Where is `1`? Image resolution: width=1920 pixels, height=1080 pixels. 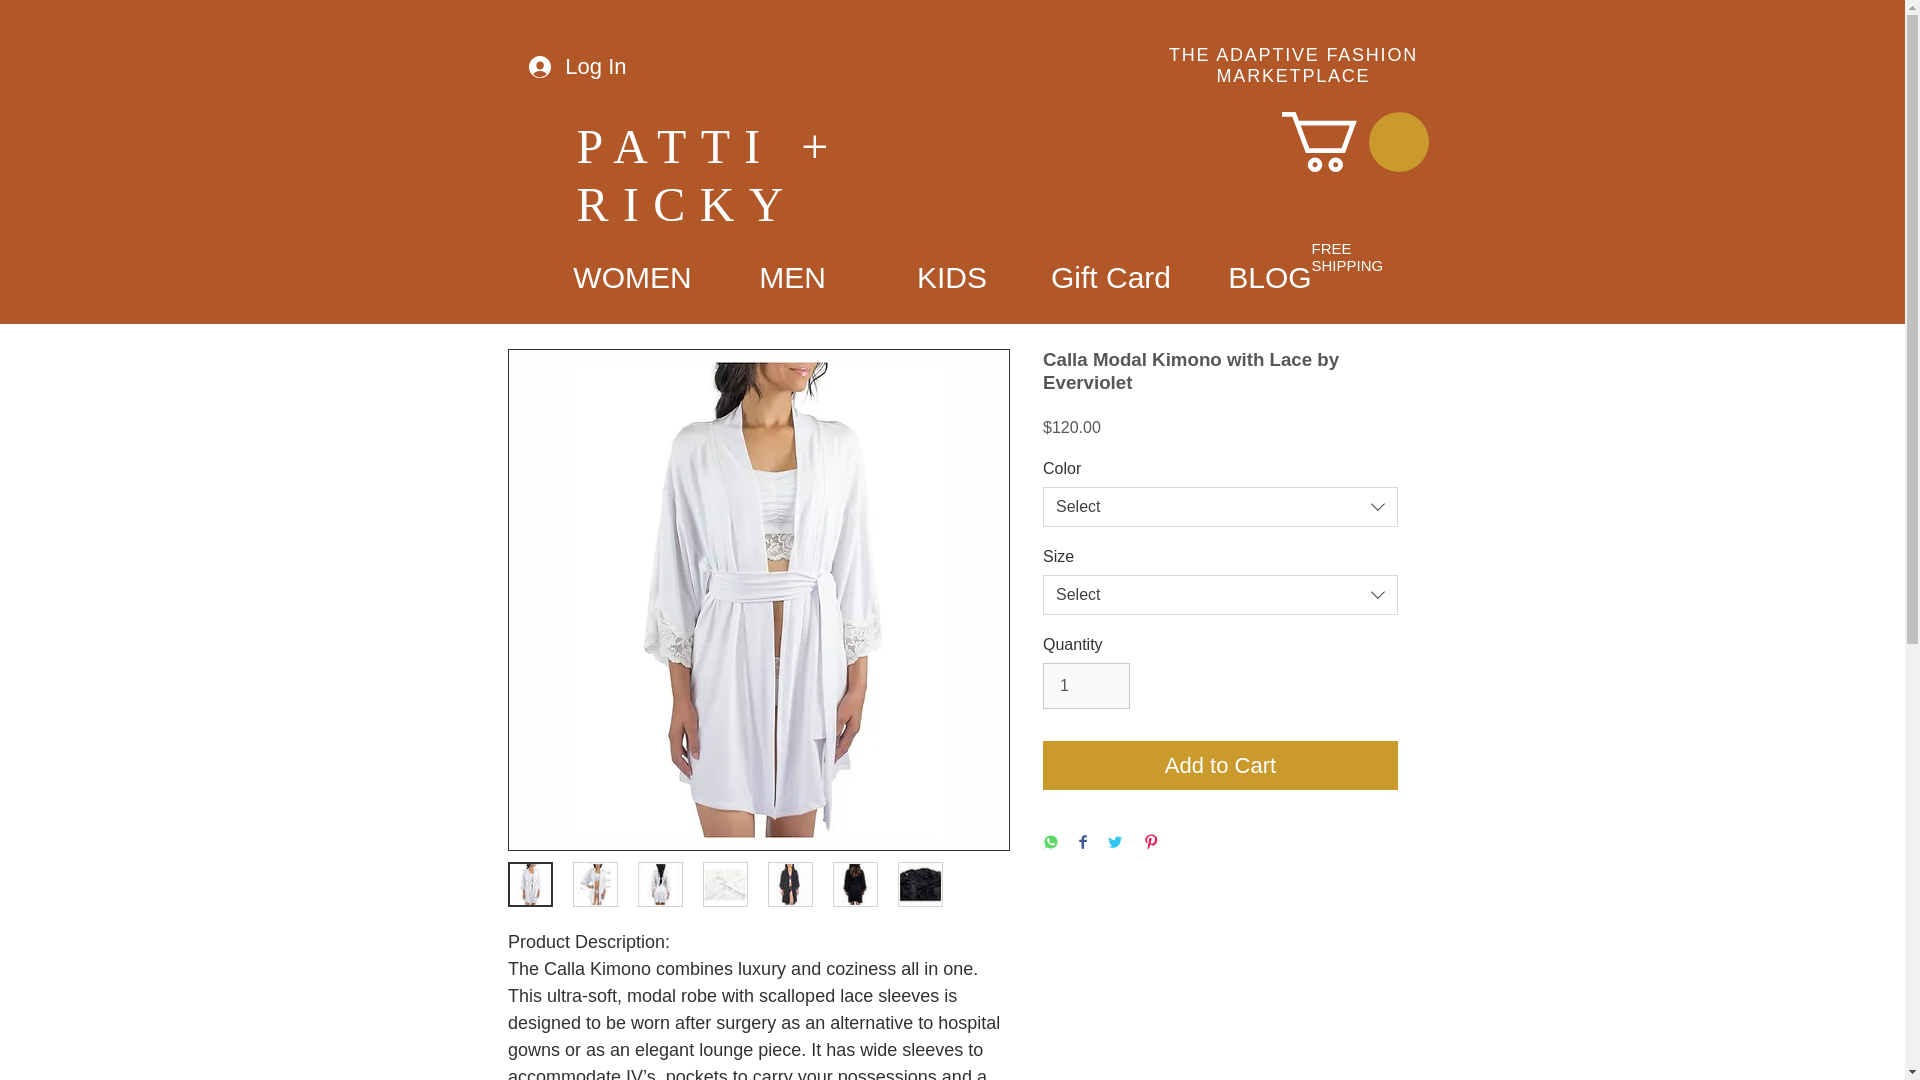
1 is located at coordinates (1086, 686).